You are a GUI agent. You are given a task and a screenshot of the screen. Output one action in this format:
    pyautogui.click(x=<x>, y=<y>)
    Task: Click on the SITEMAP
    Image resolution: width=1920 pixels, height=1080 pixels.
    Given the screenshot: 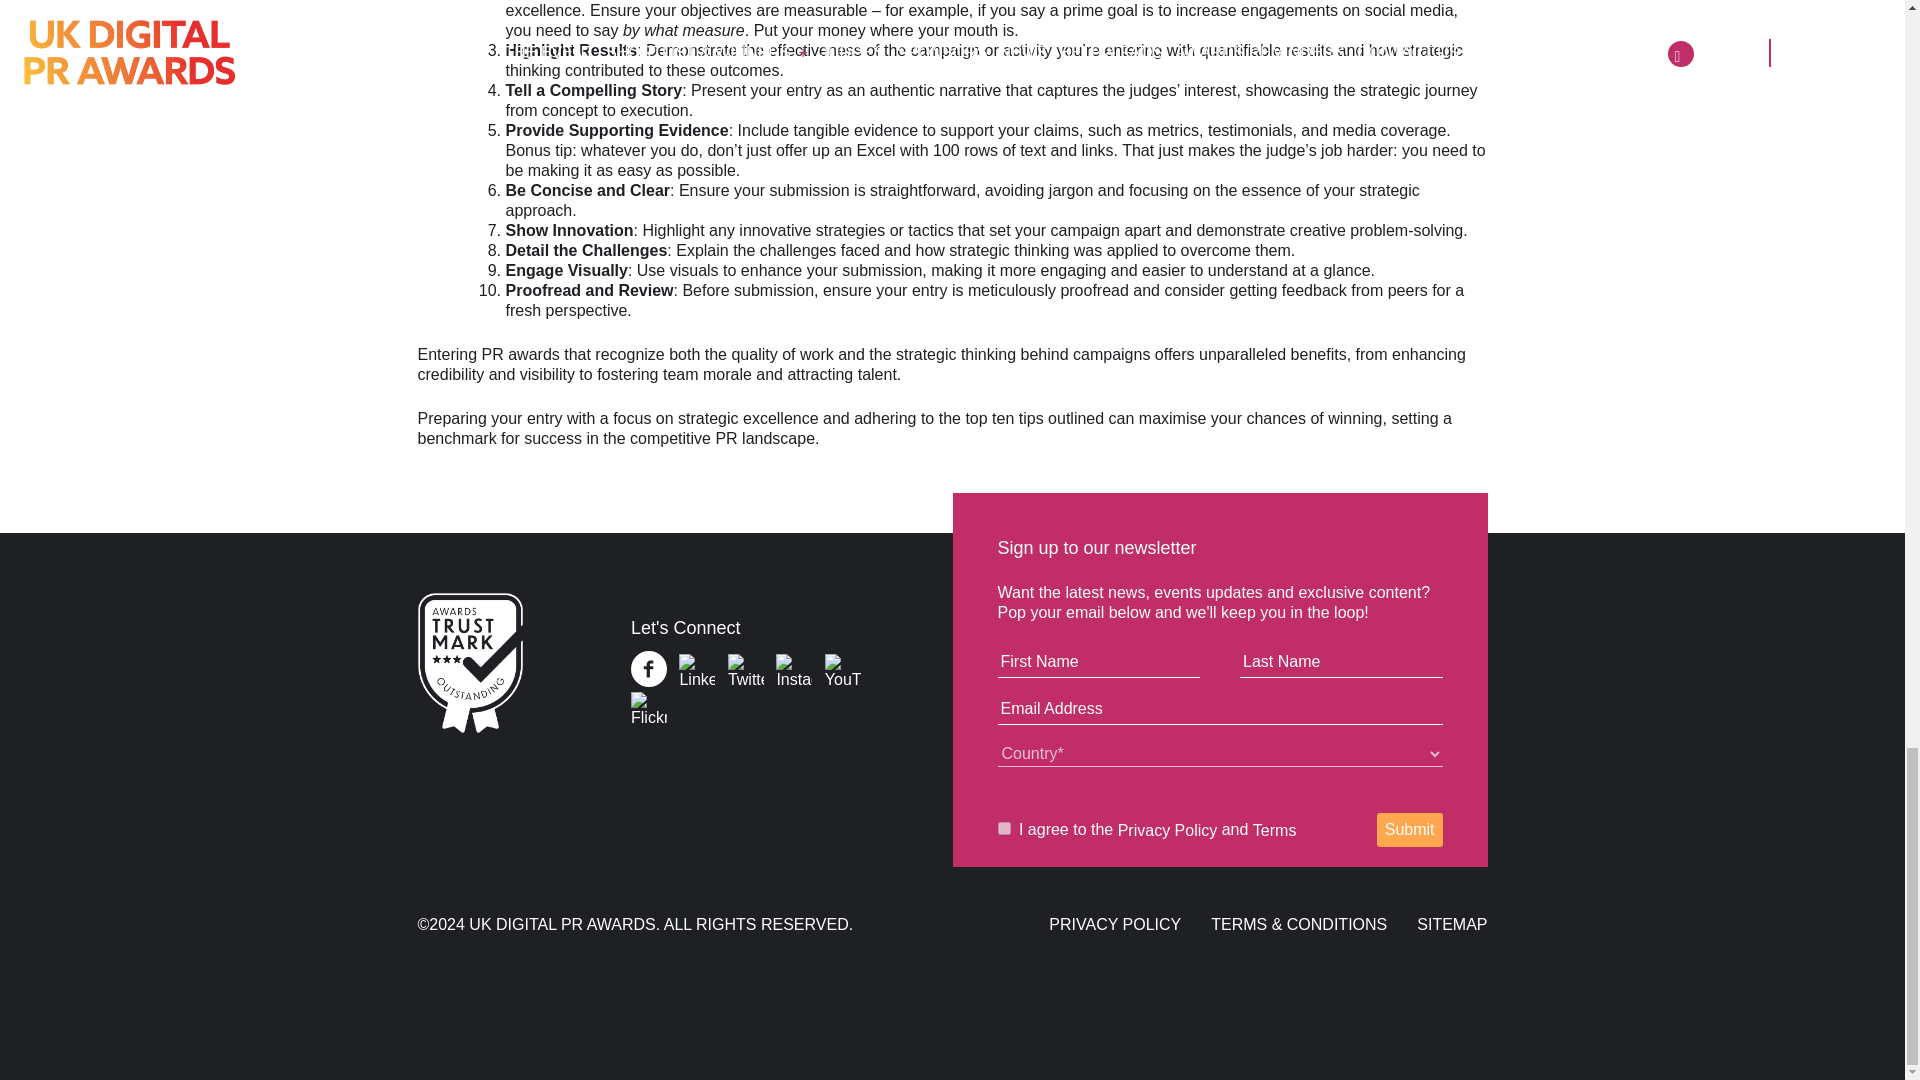 What is the action you would take?
    pyautogui.click(x=1451, y=924)
    